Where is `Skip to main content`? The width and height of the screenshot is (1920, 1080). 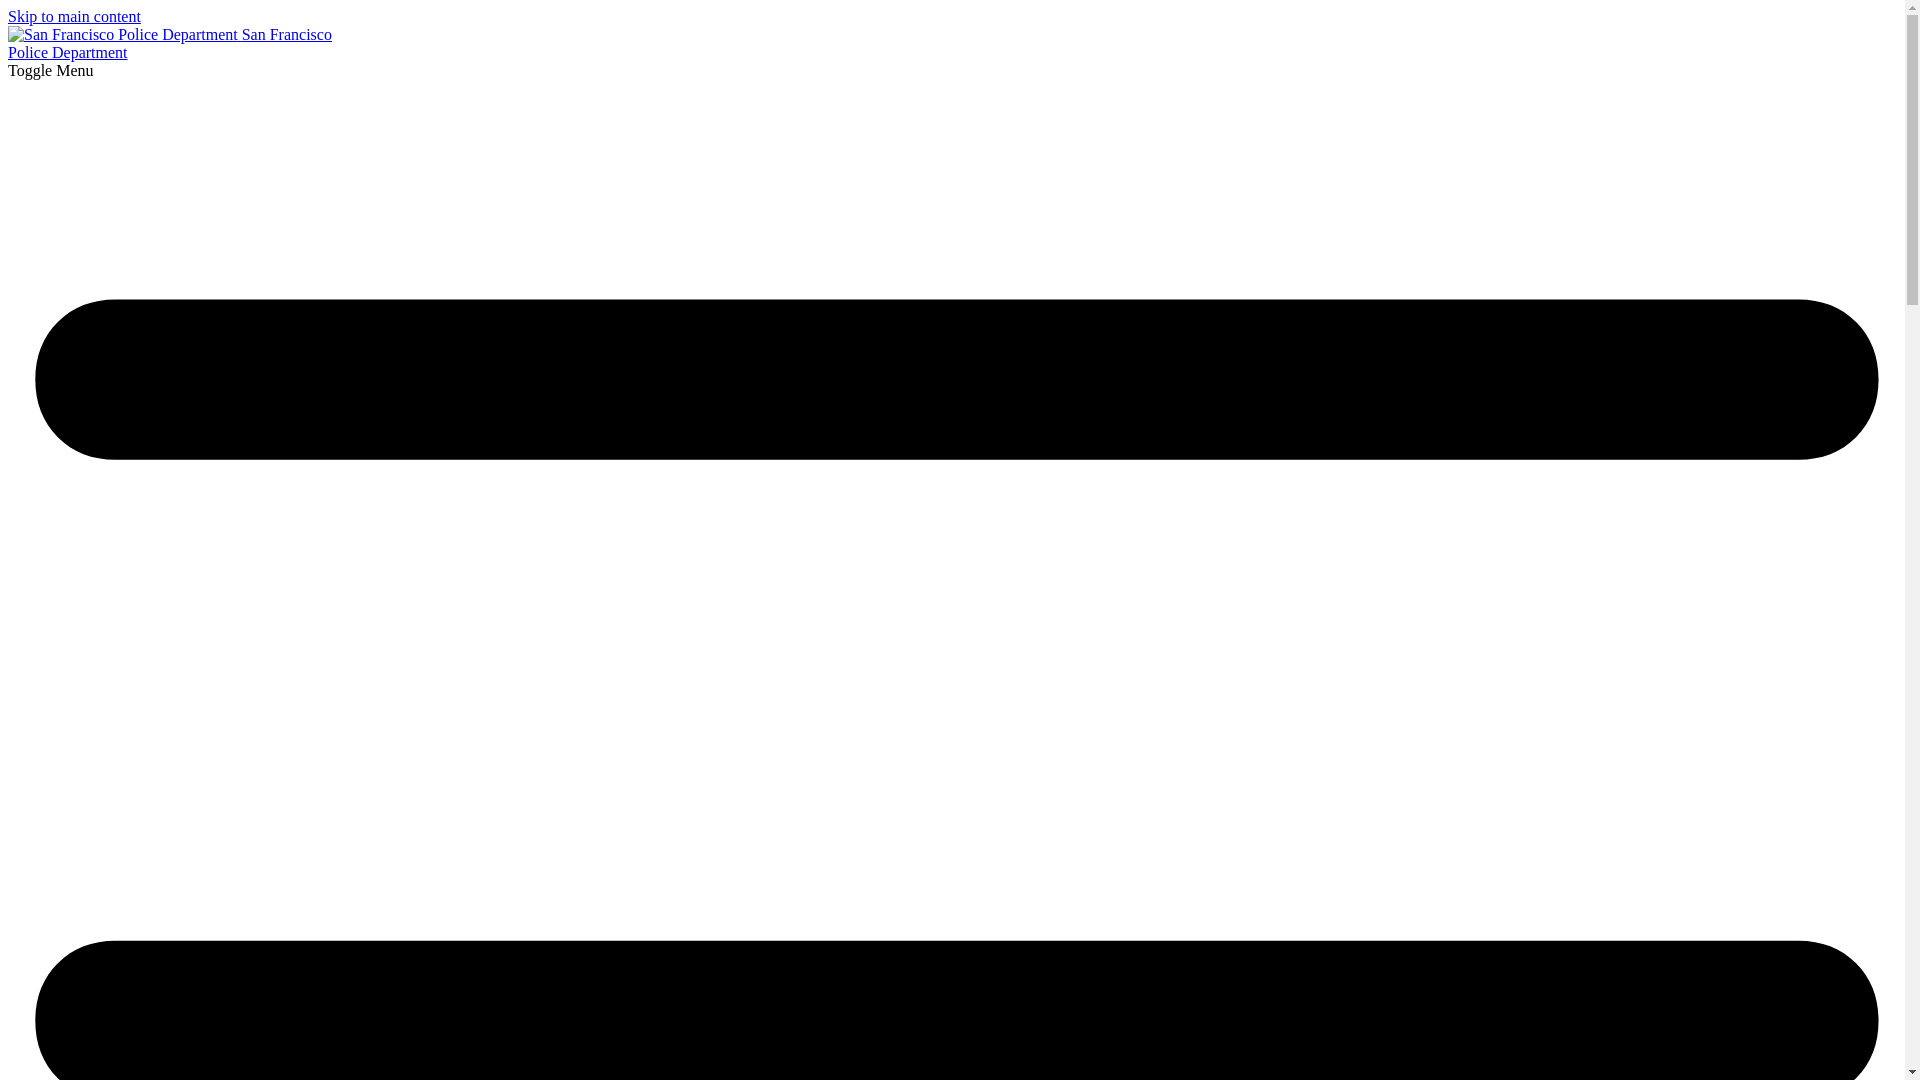 Skip to main content is located at coordinates (74, 16).